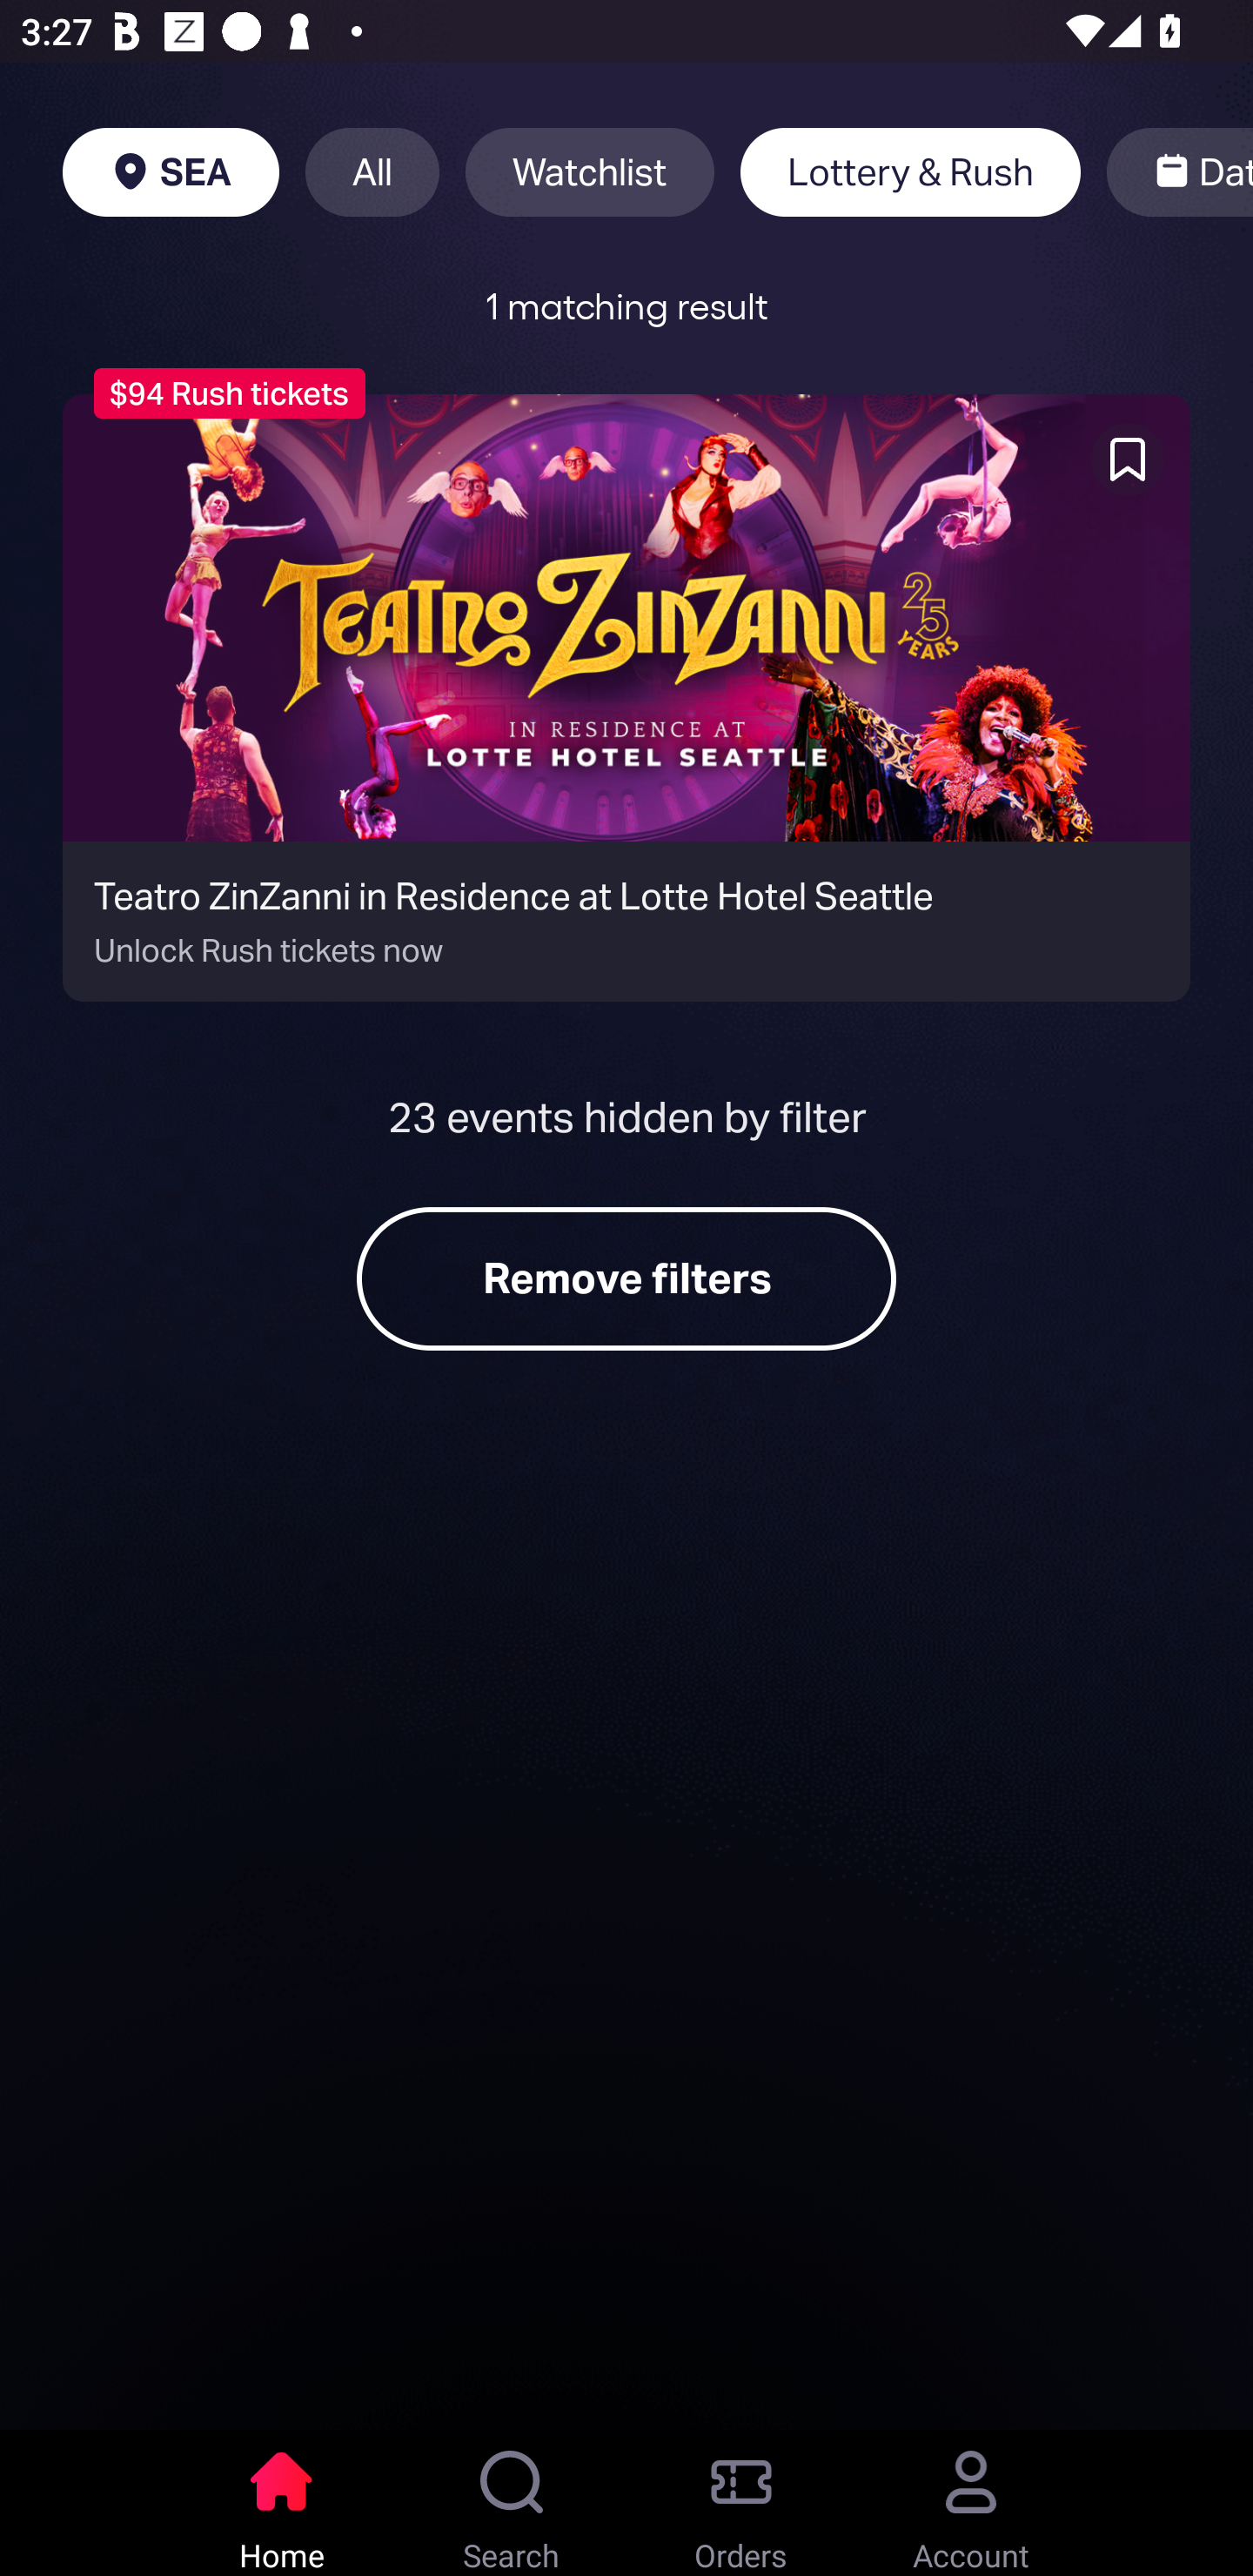 The height and width of the screenshot is (2576, 1253). What do you see at coordinates (590, 172) in the screenshot?
I see `Watchlist` at bounding box center [590, 172].